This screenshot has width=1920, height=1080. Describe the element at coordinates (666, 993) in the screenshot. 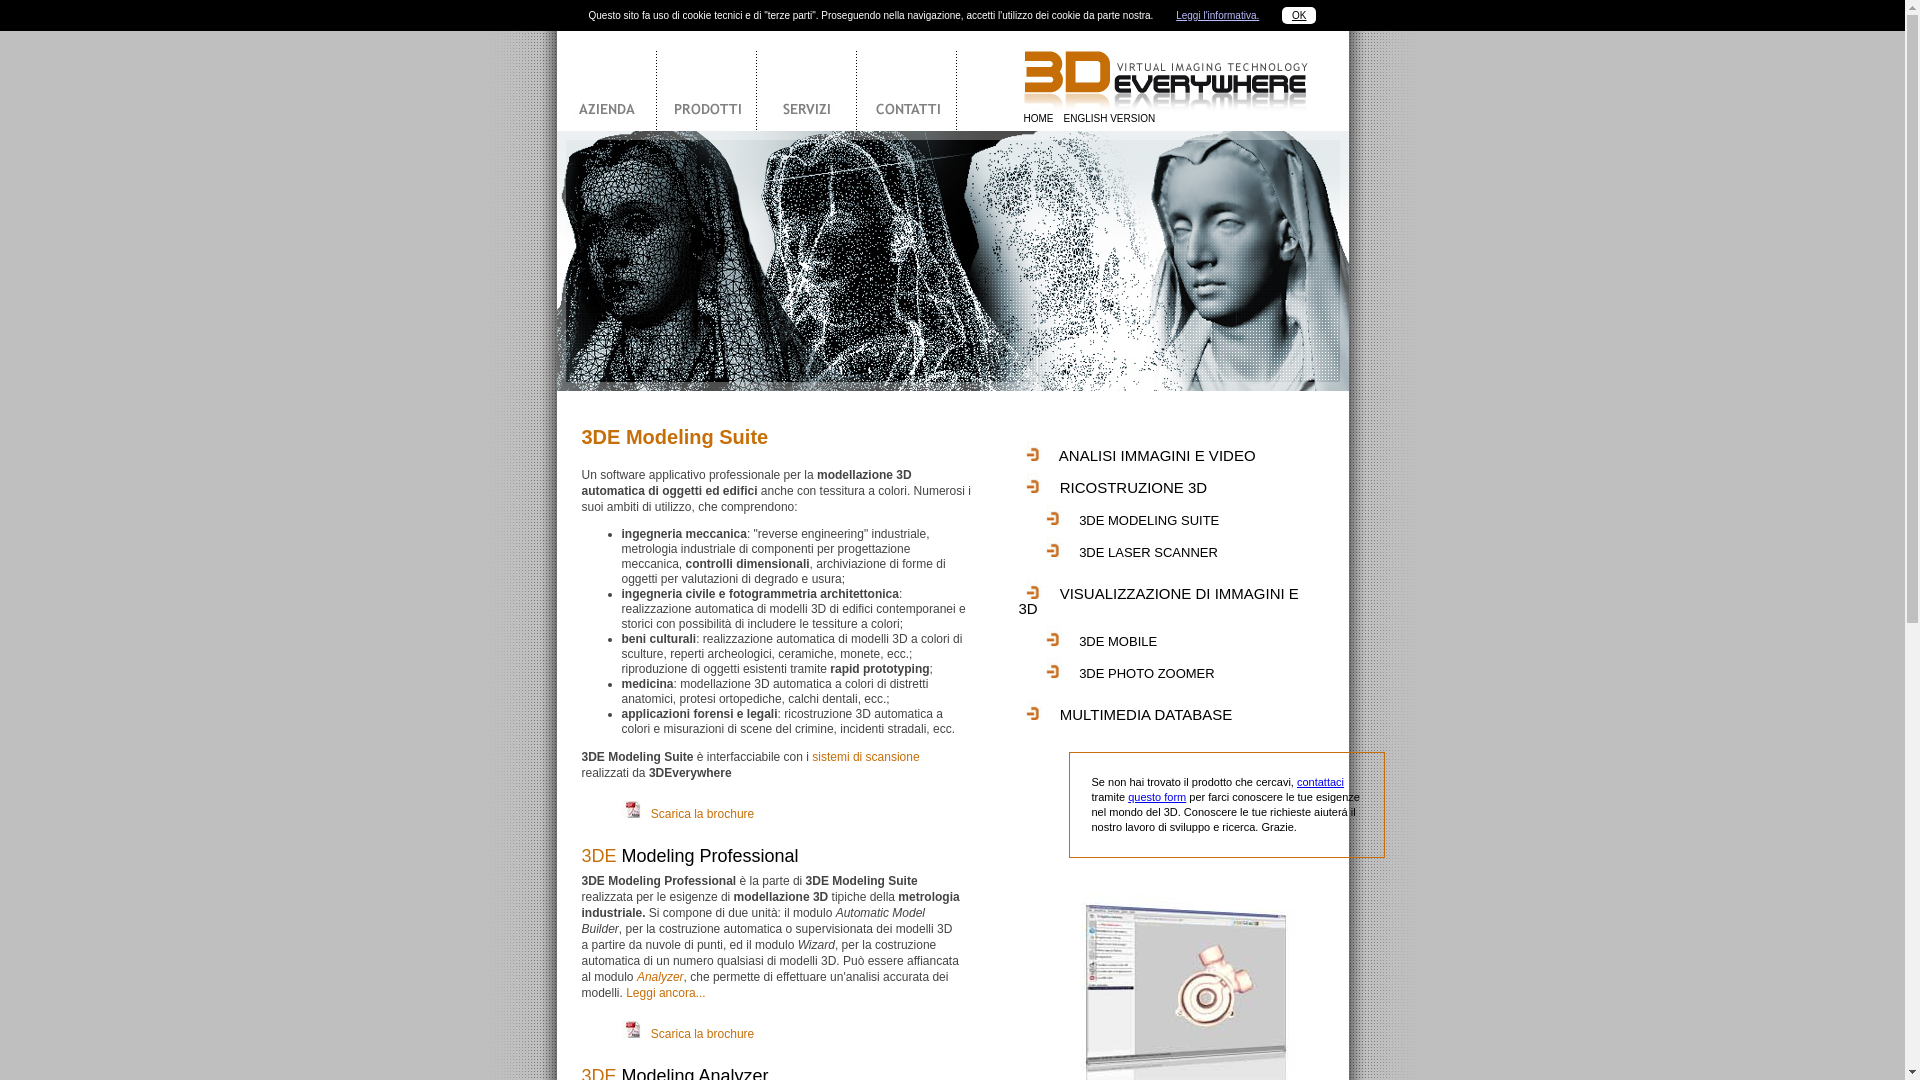

I see `Leggi ancora...` at that location.